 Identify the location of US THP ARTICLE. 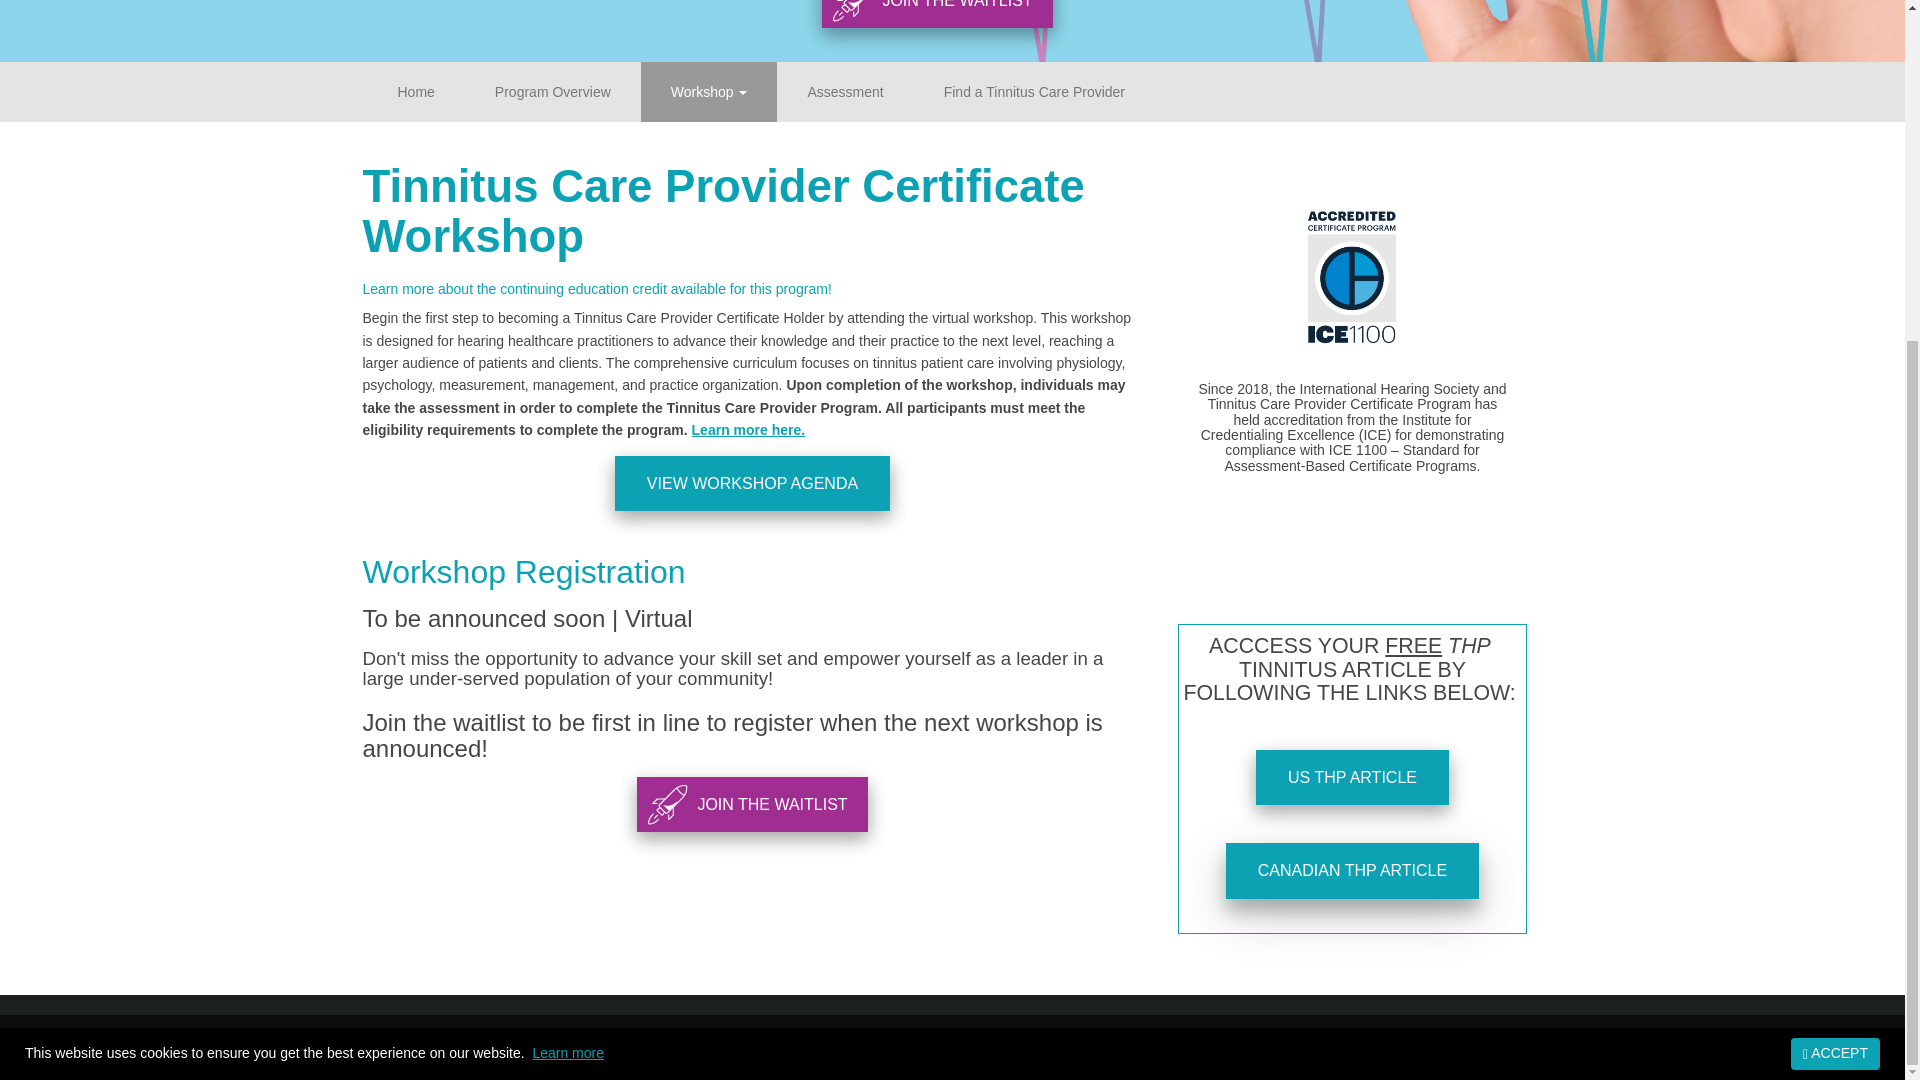
(1352, 777).